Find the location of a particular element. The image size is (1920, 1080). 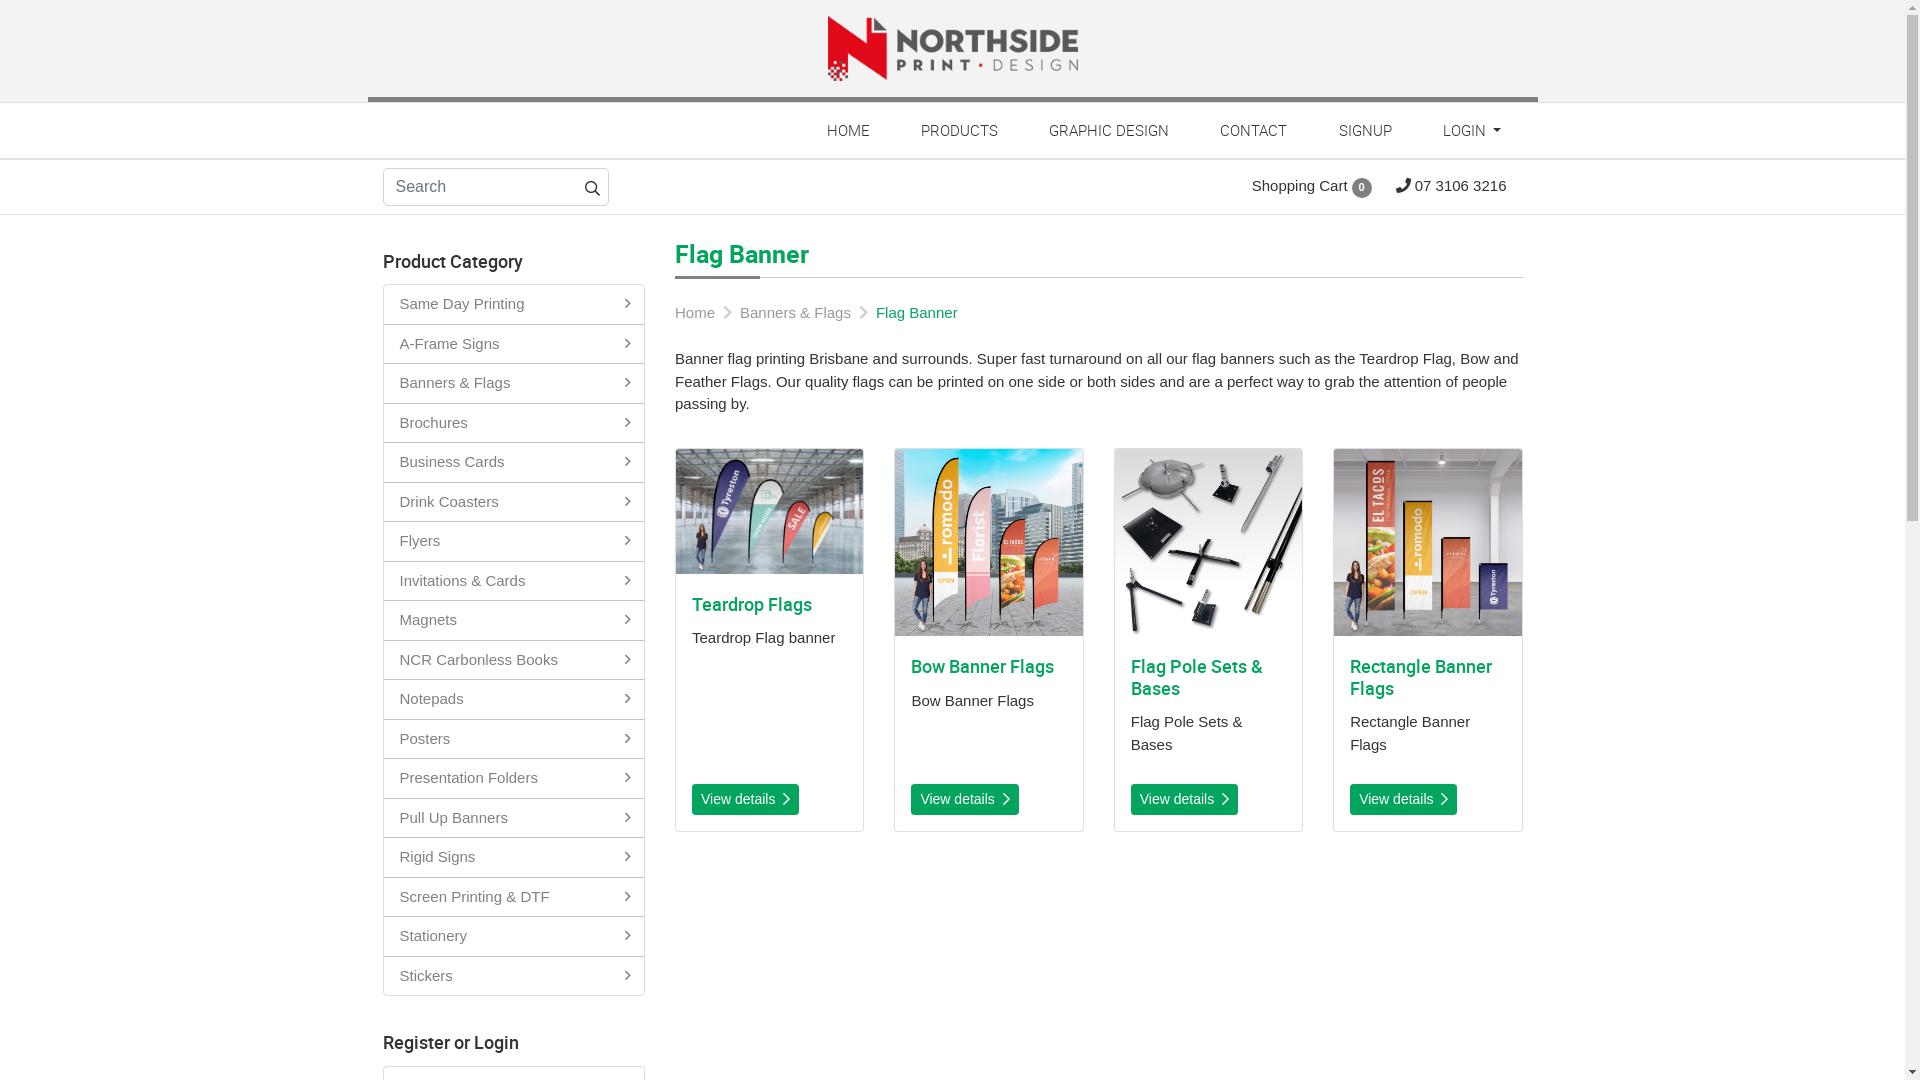

View details is located at coordinates (964, 800).